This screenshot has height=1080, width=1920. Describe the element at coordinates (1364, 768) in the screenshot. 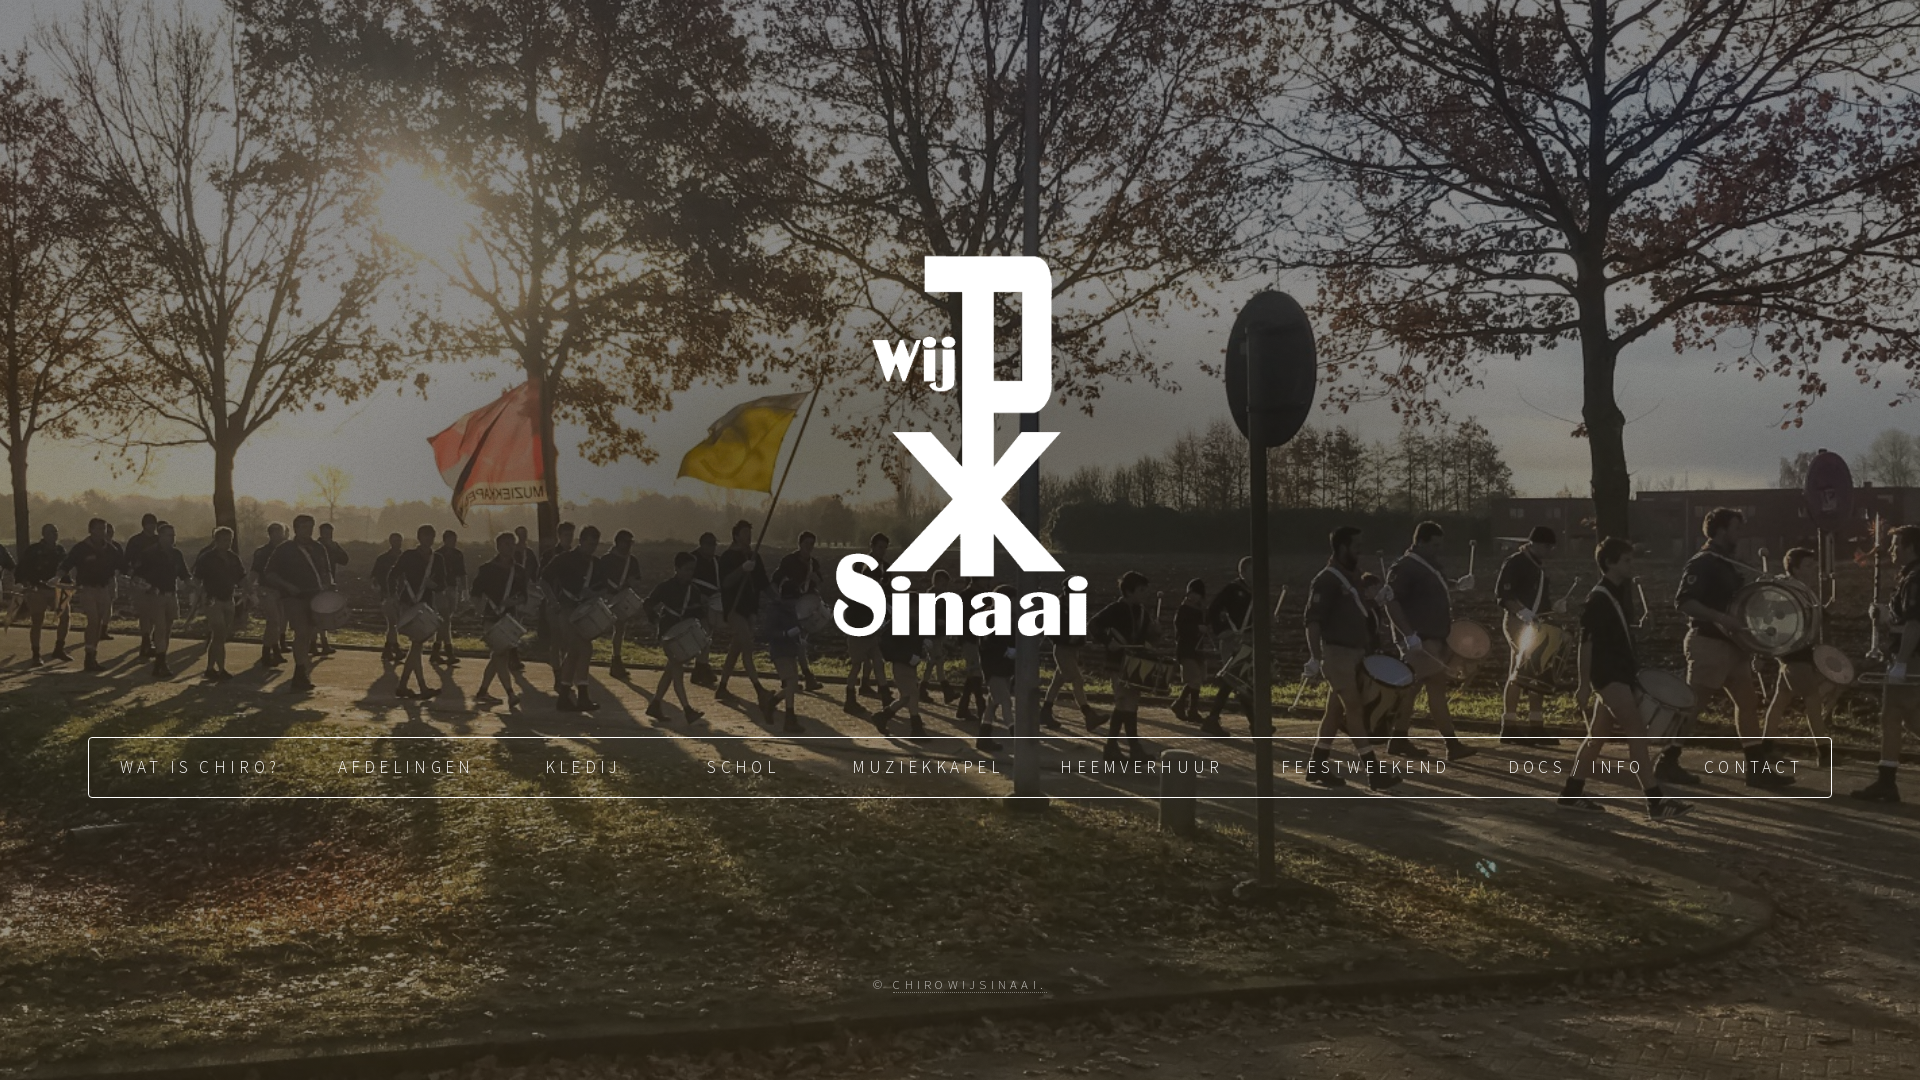

I see `FEESTWEEKEND` at that location.